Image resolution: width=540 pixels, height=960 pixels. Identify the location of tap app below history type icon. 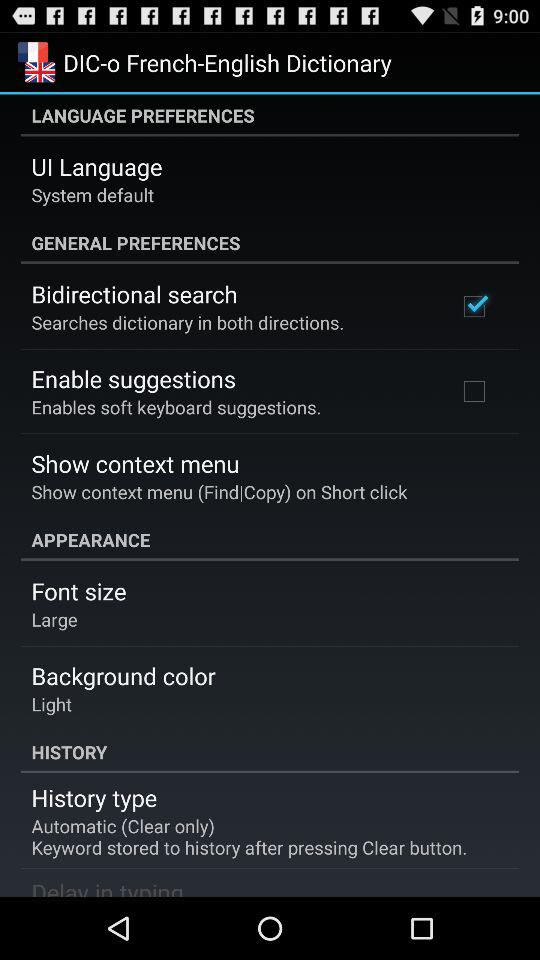
(249, 836).